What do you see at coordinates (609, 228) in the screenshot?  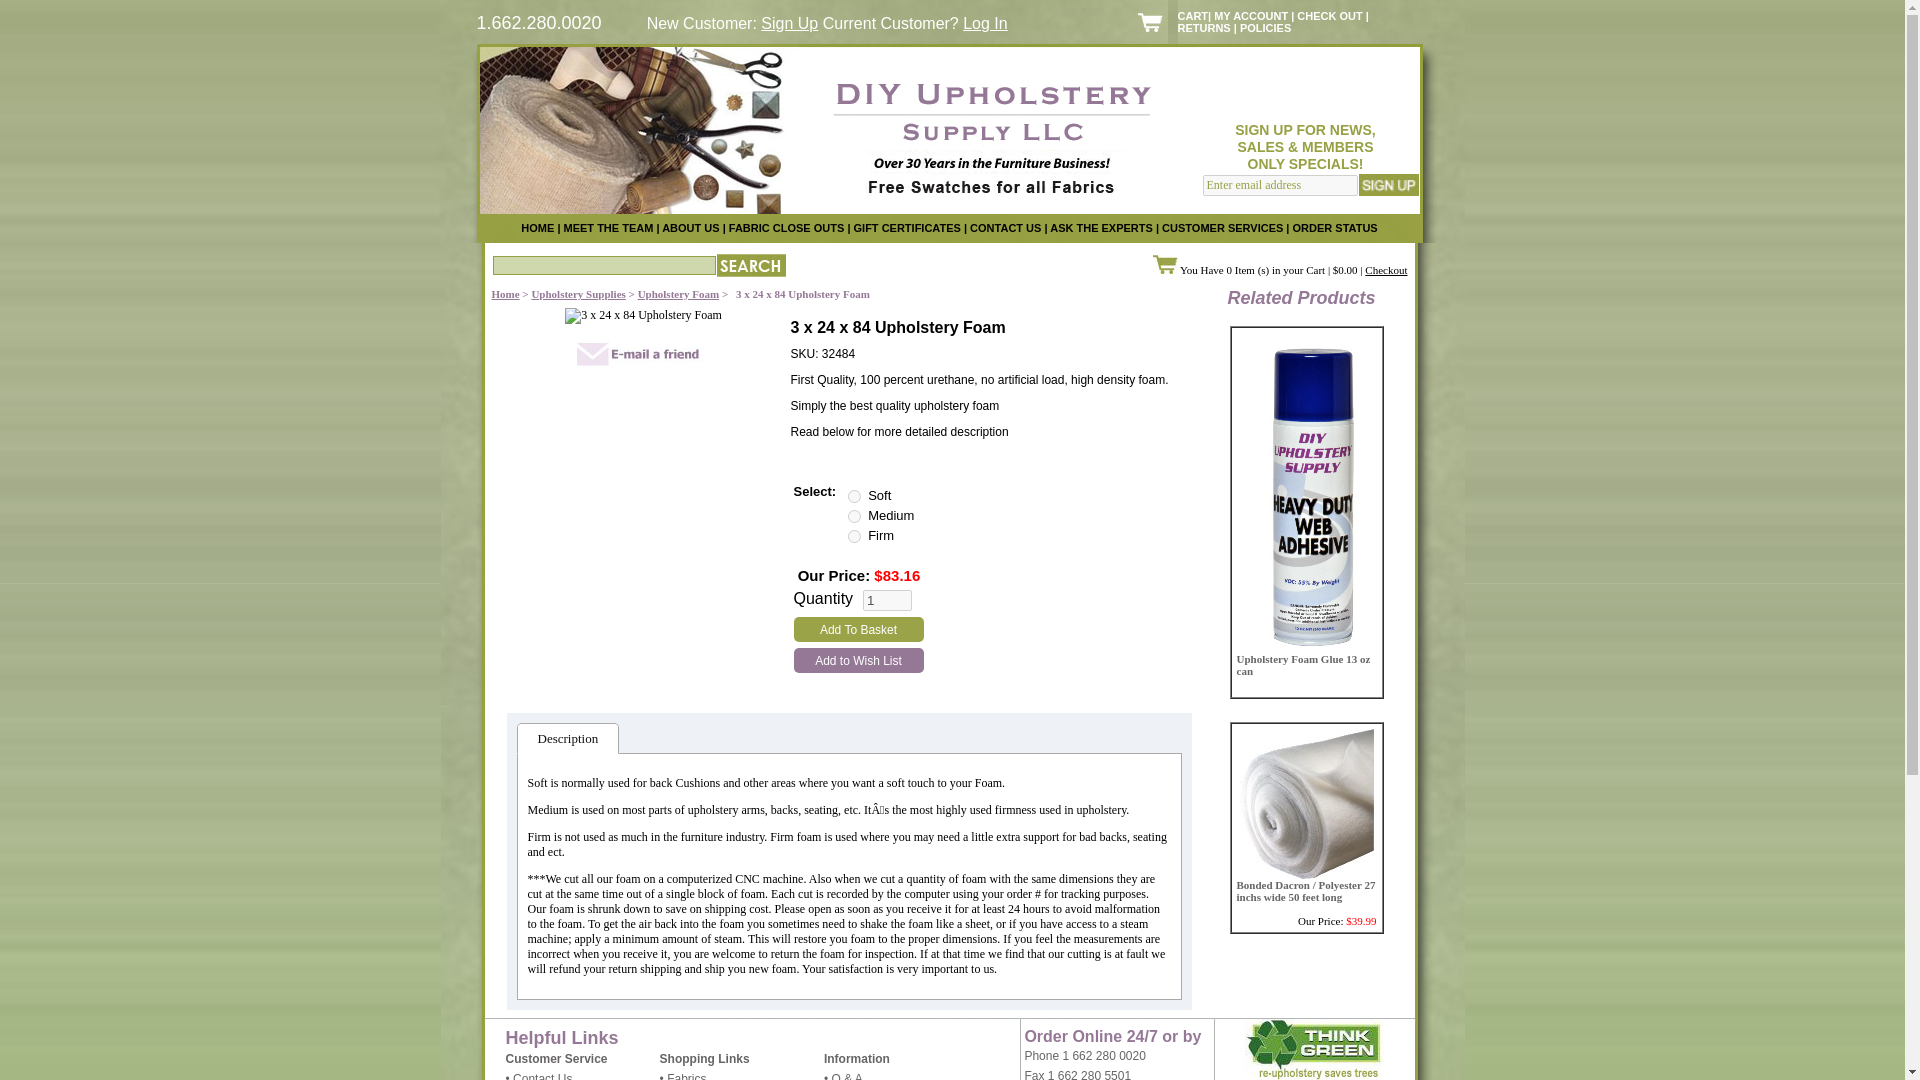 I see `MEET THE TEAM` at bounding box center [609, 228].